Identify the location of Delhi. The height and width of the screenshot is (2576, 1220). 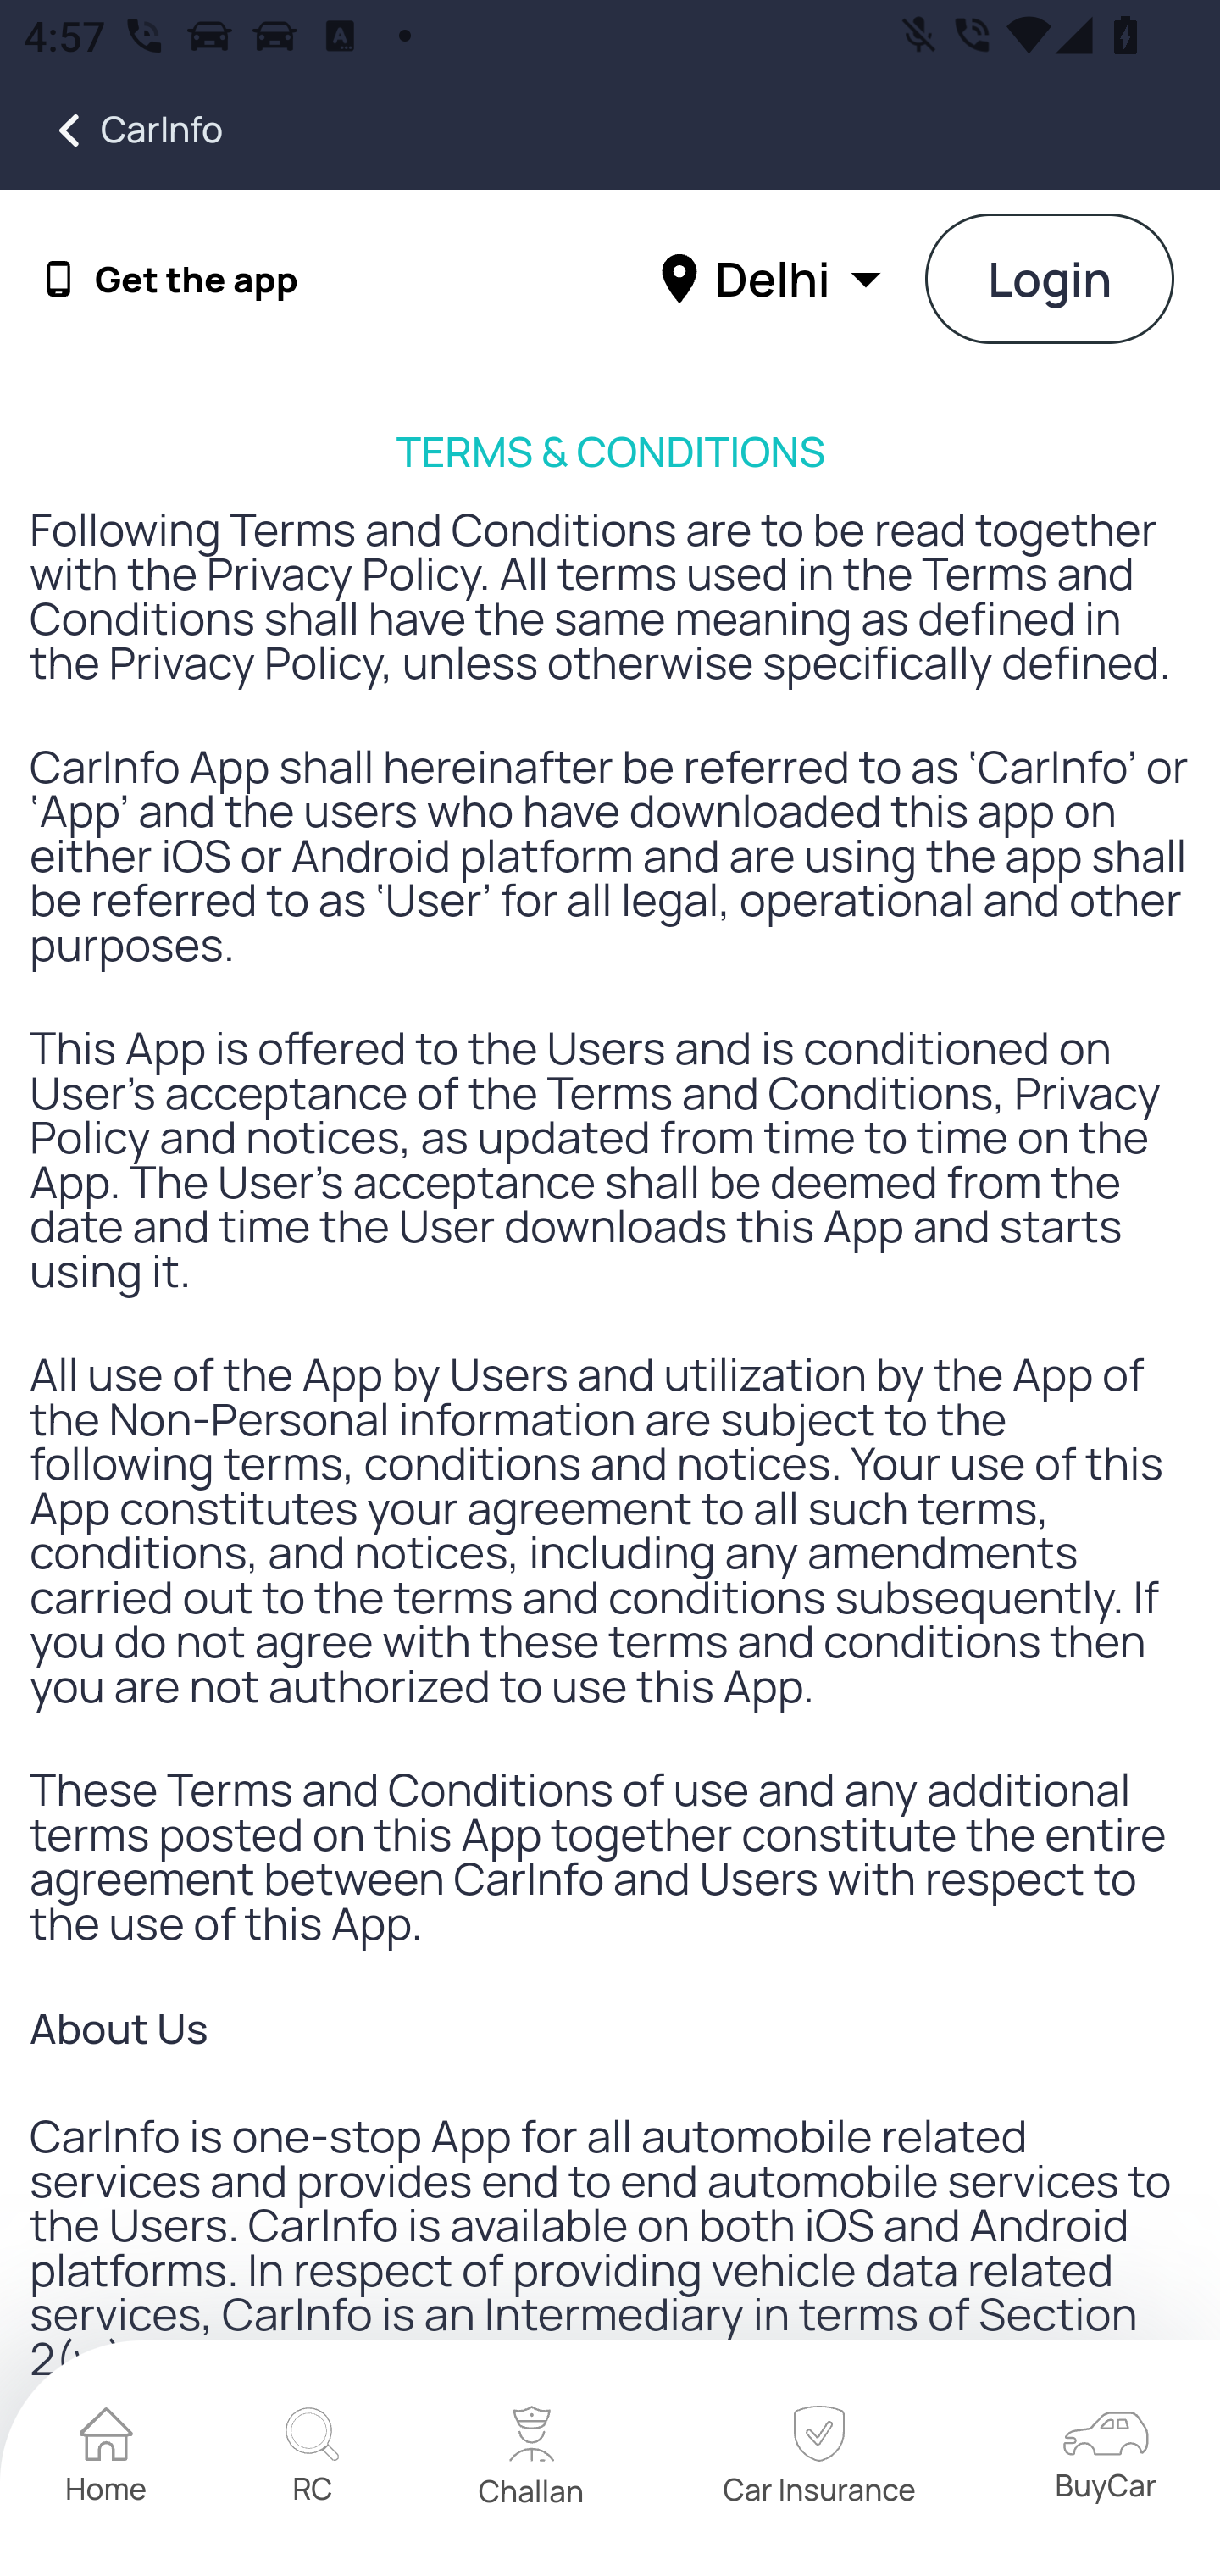
(775, 278).